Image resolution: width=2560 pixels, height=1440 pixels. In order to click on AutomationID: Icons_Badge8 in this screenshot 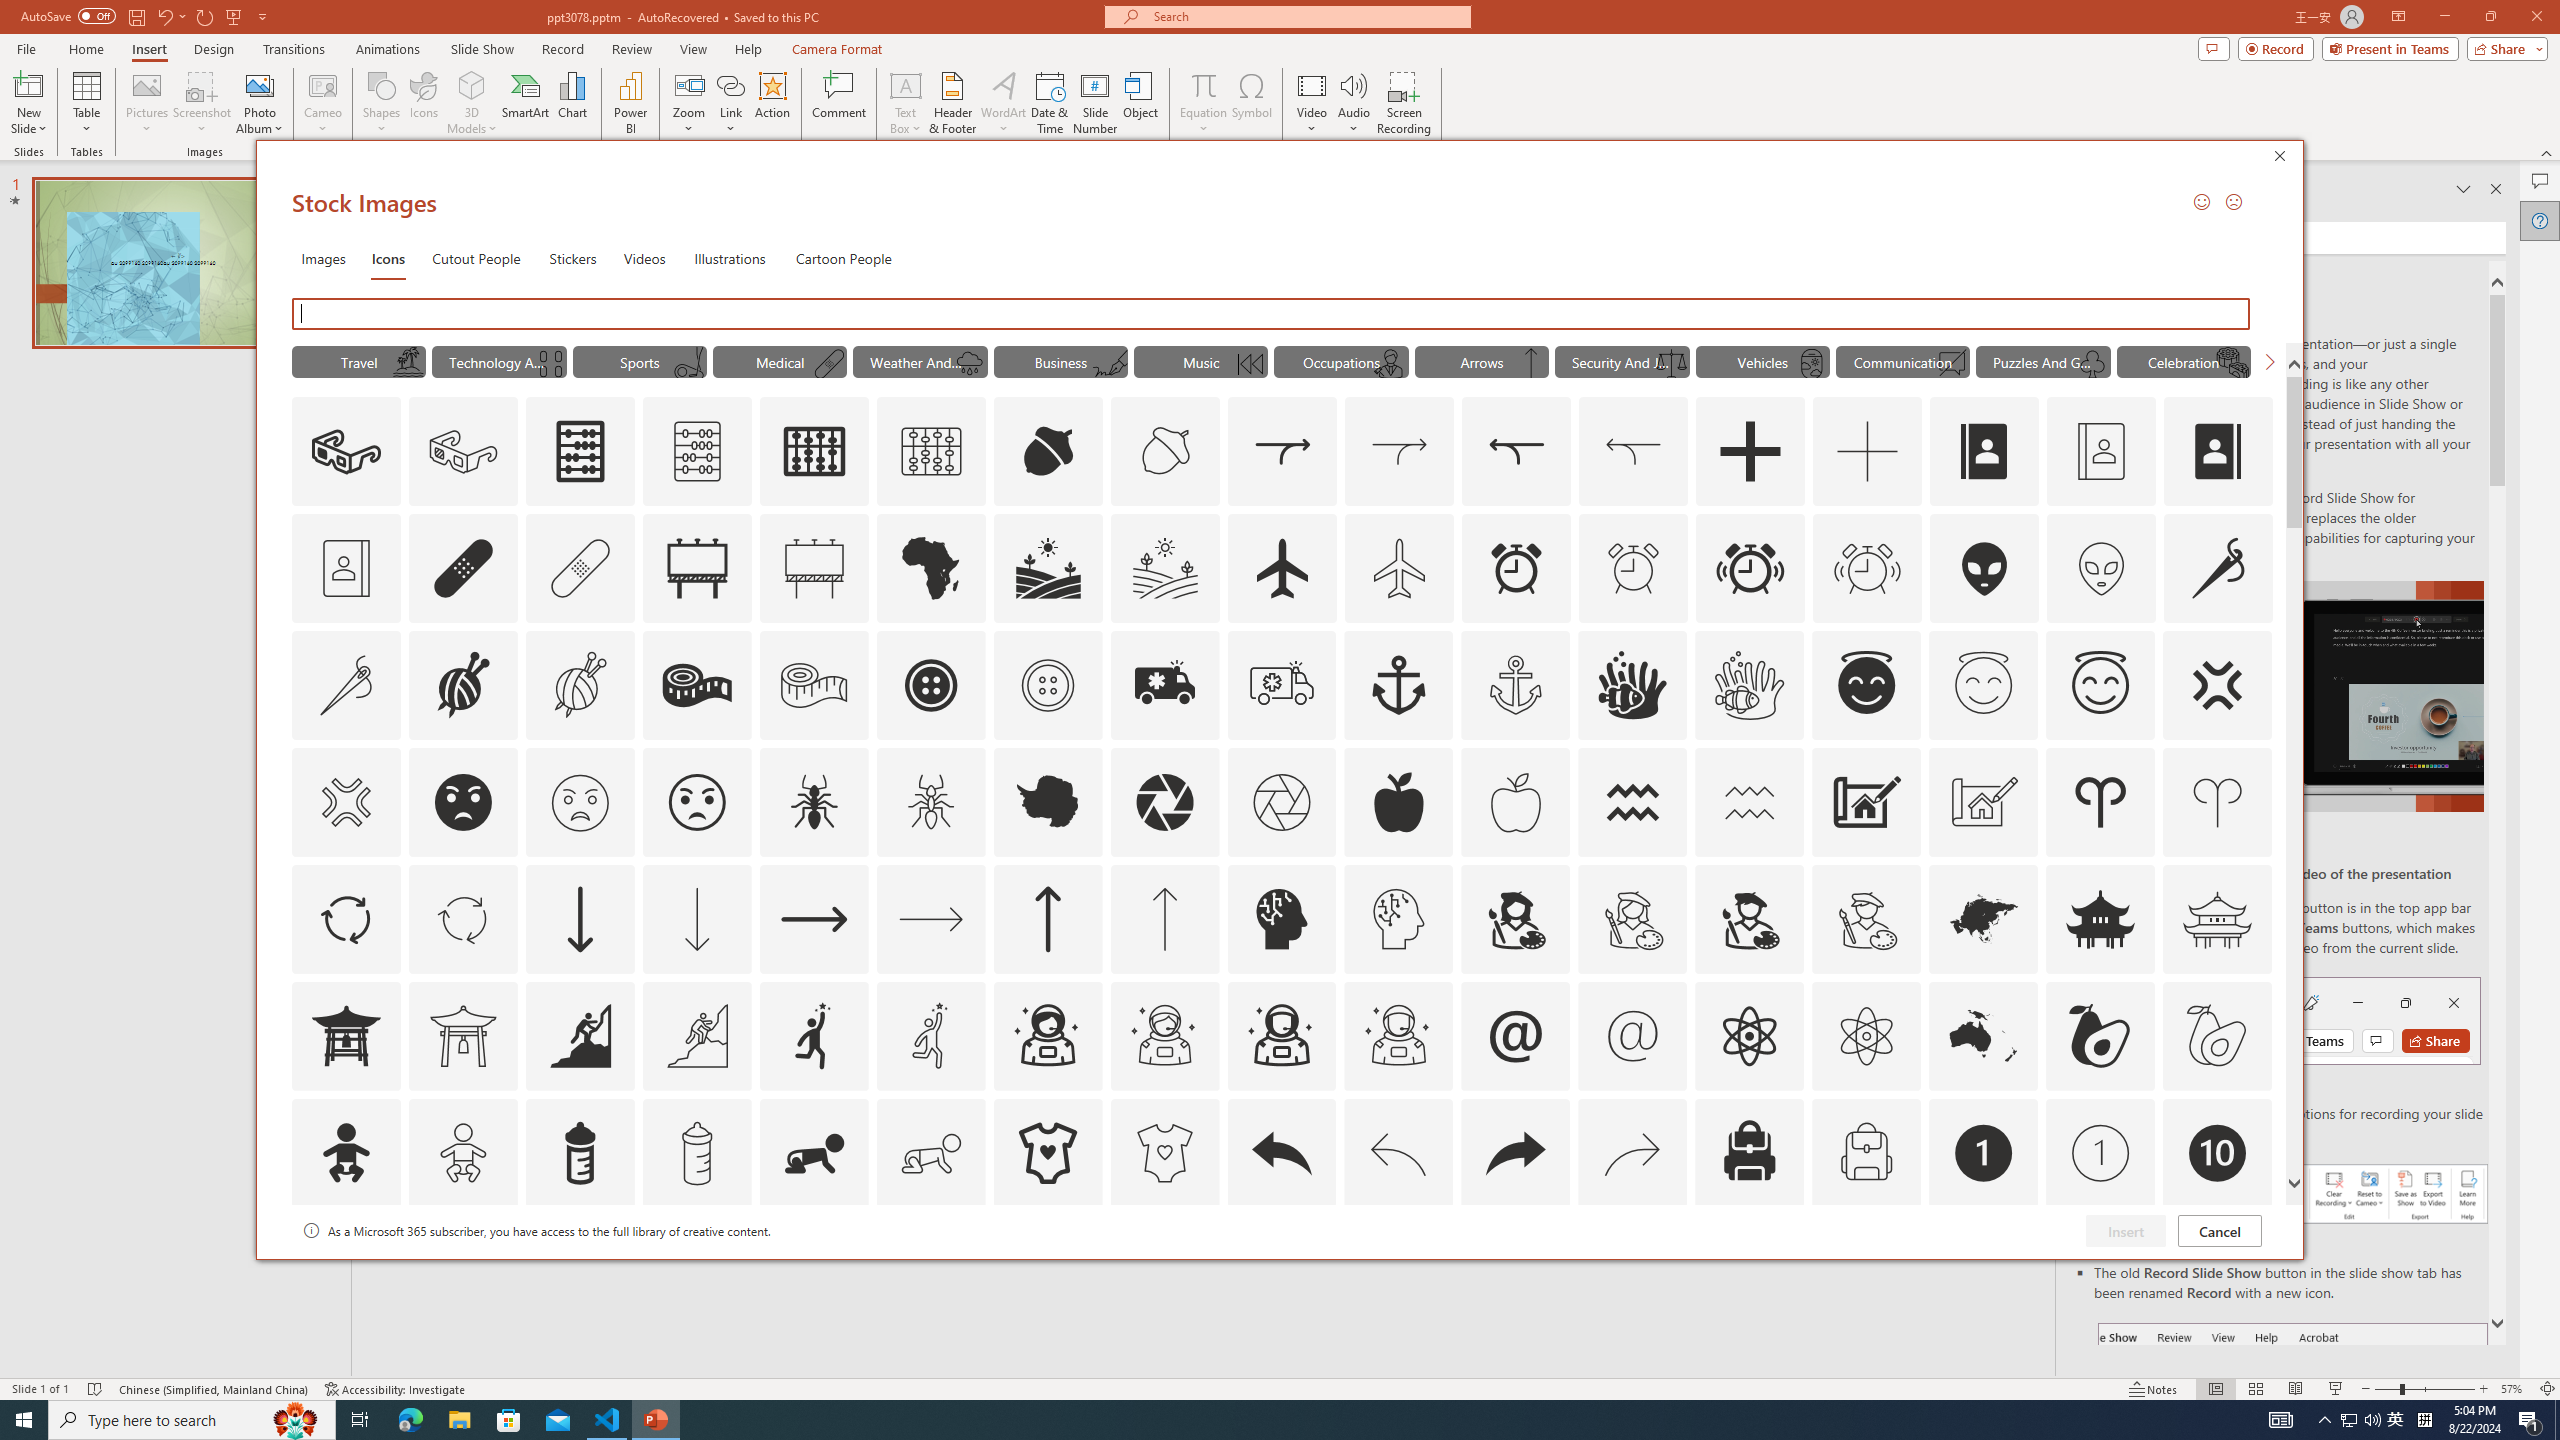, I will do `click(1866, 1270)`.